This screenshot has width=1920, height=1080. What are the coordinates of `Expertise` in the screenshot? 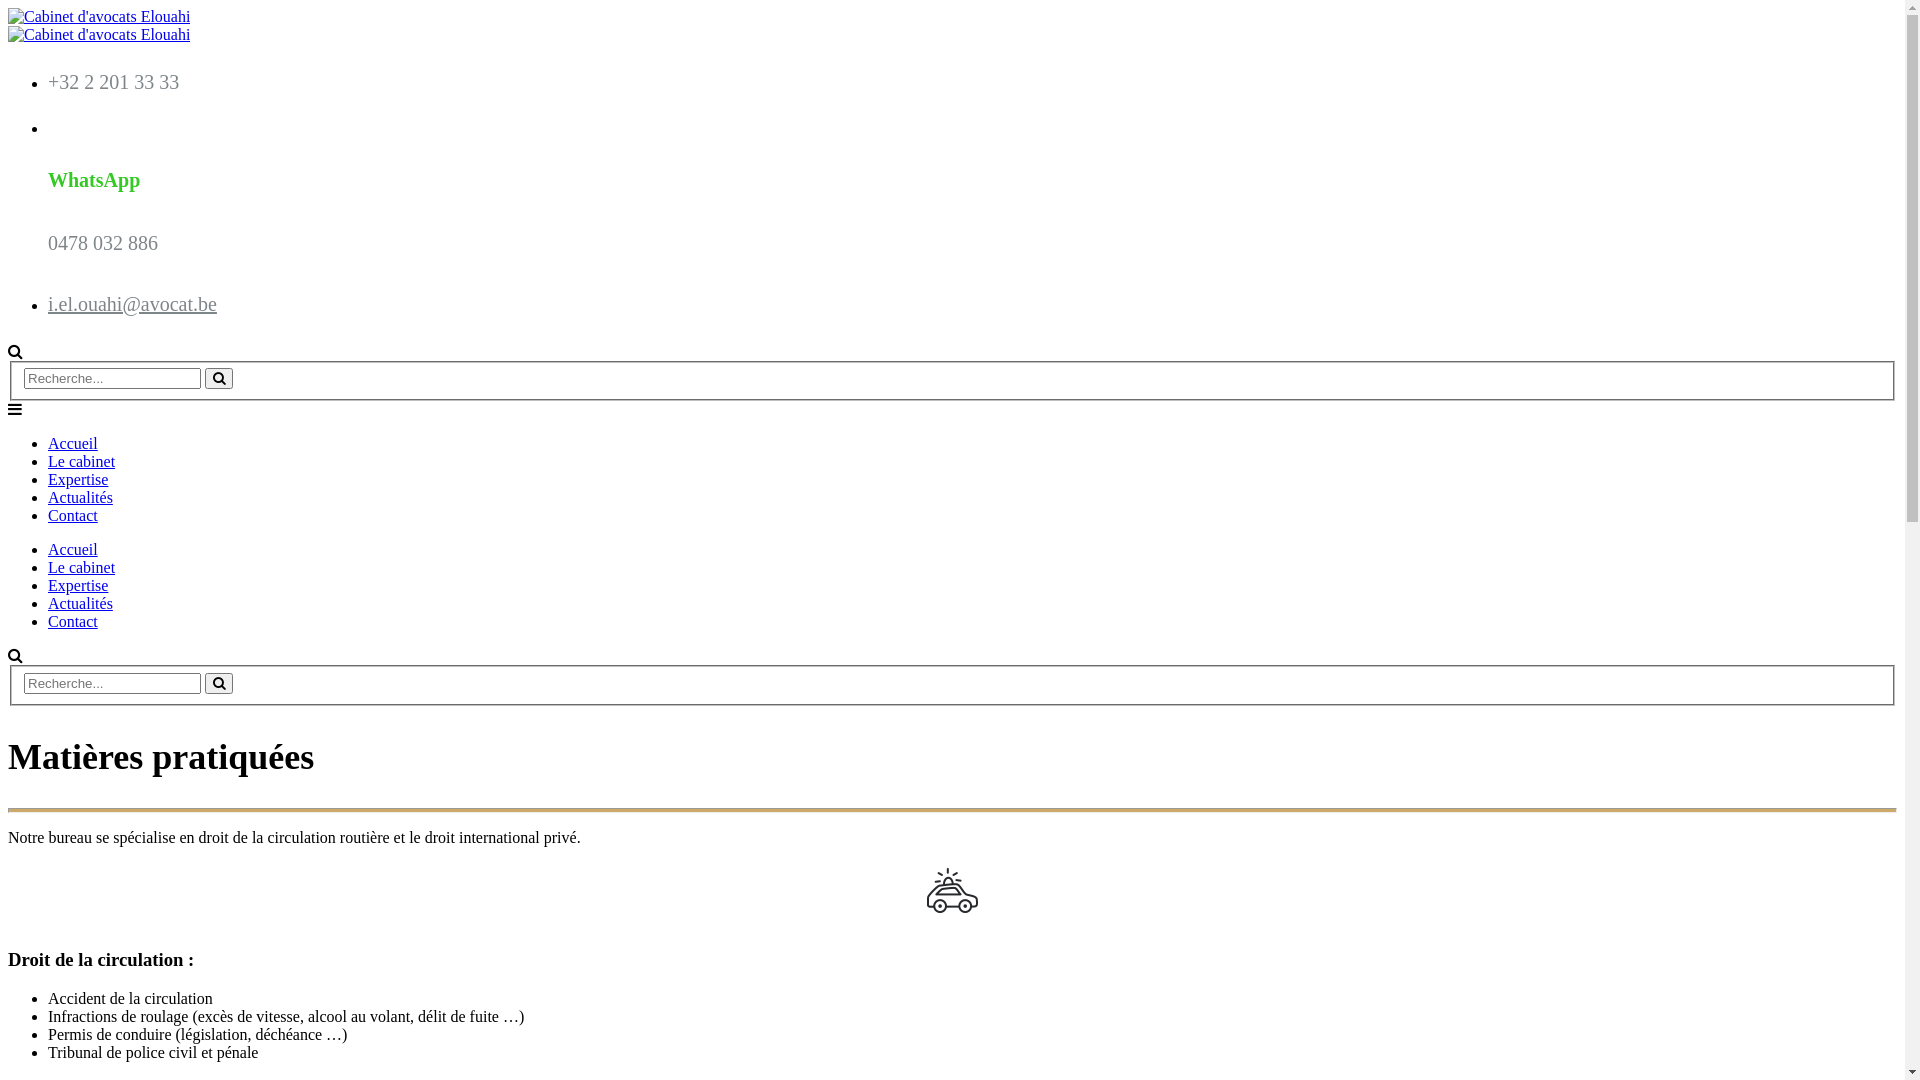 It's located at (78, 480).